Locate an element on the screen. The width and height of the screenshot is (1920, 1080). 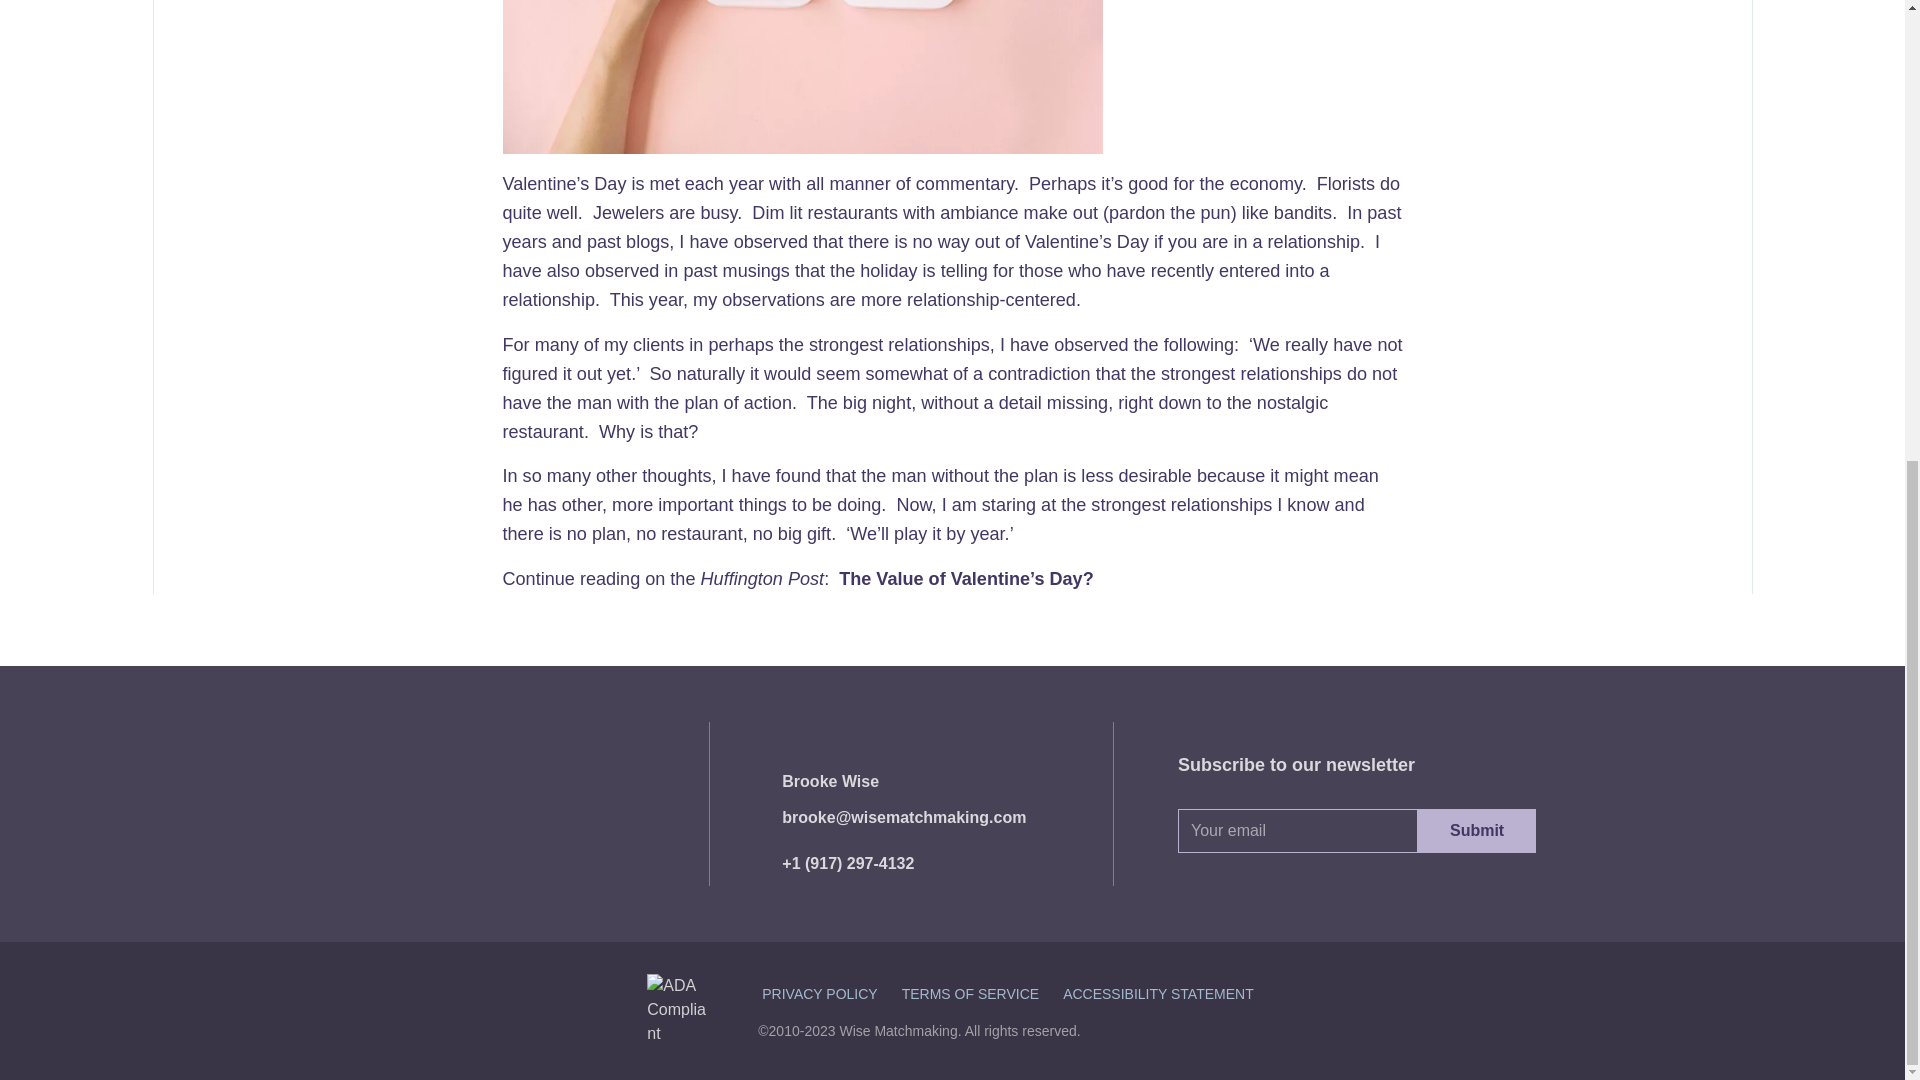
ACCESSIBILITY STATEMENT is located at coordinates (1158, 994).